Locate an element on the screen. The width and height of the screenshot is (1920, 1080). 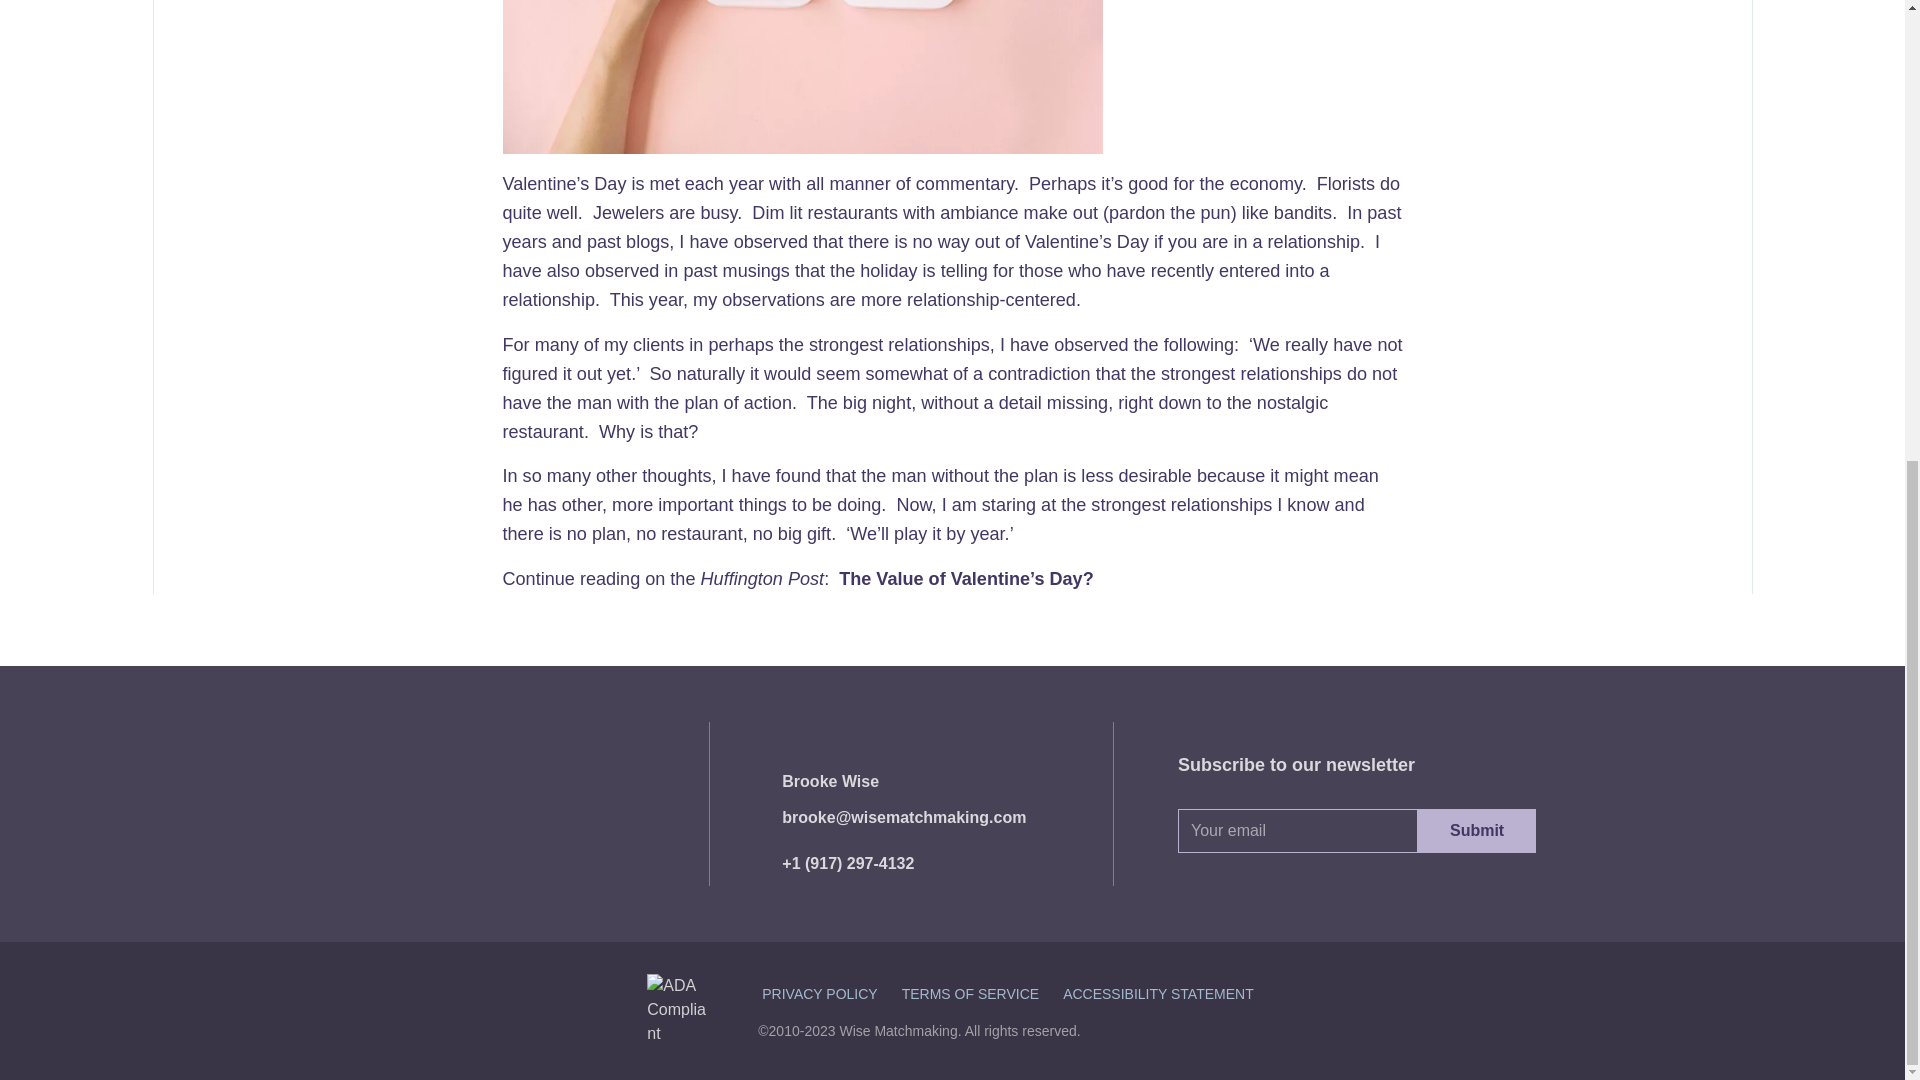
ACCESSIBILITY STATEMENT is located at coordinates (1158, 994).